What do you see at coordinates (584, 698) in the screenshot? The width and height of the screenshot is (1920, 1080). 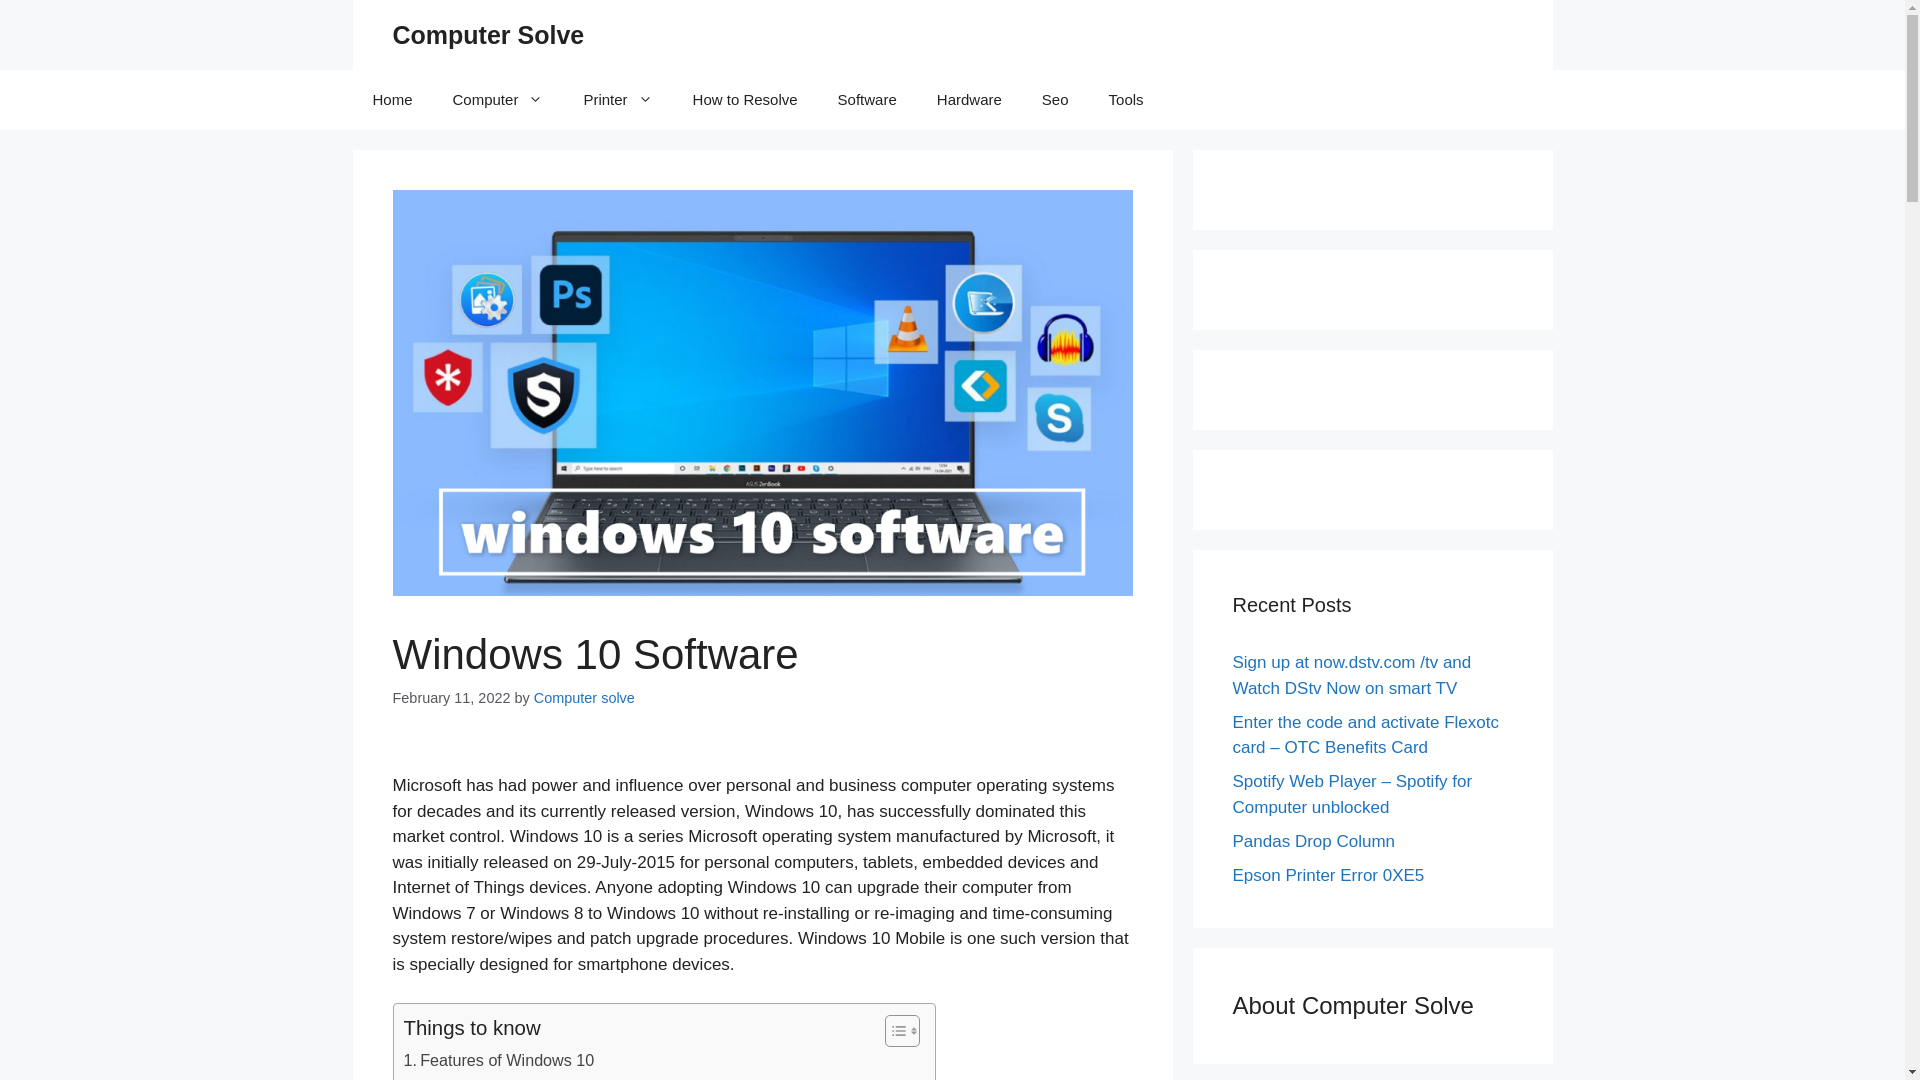 I see `Computer solve` at bounding box center [584, 698].